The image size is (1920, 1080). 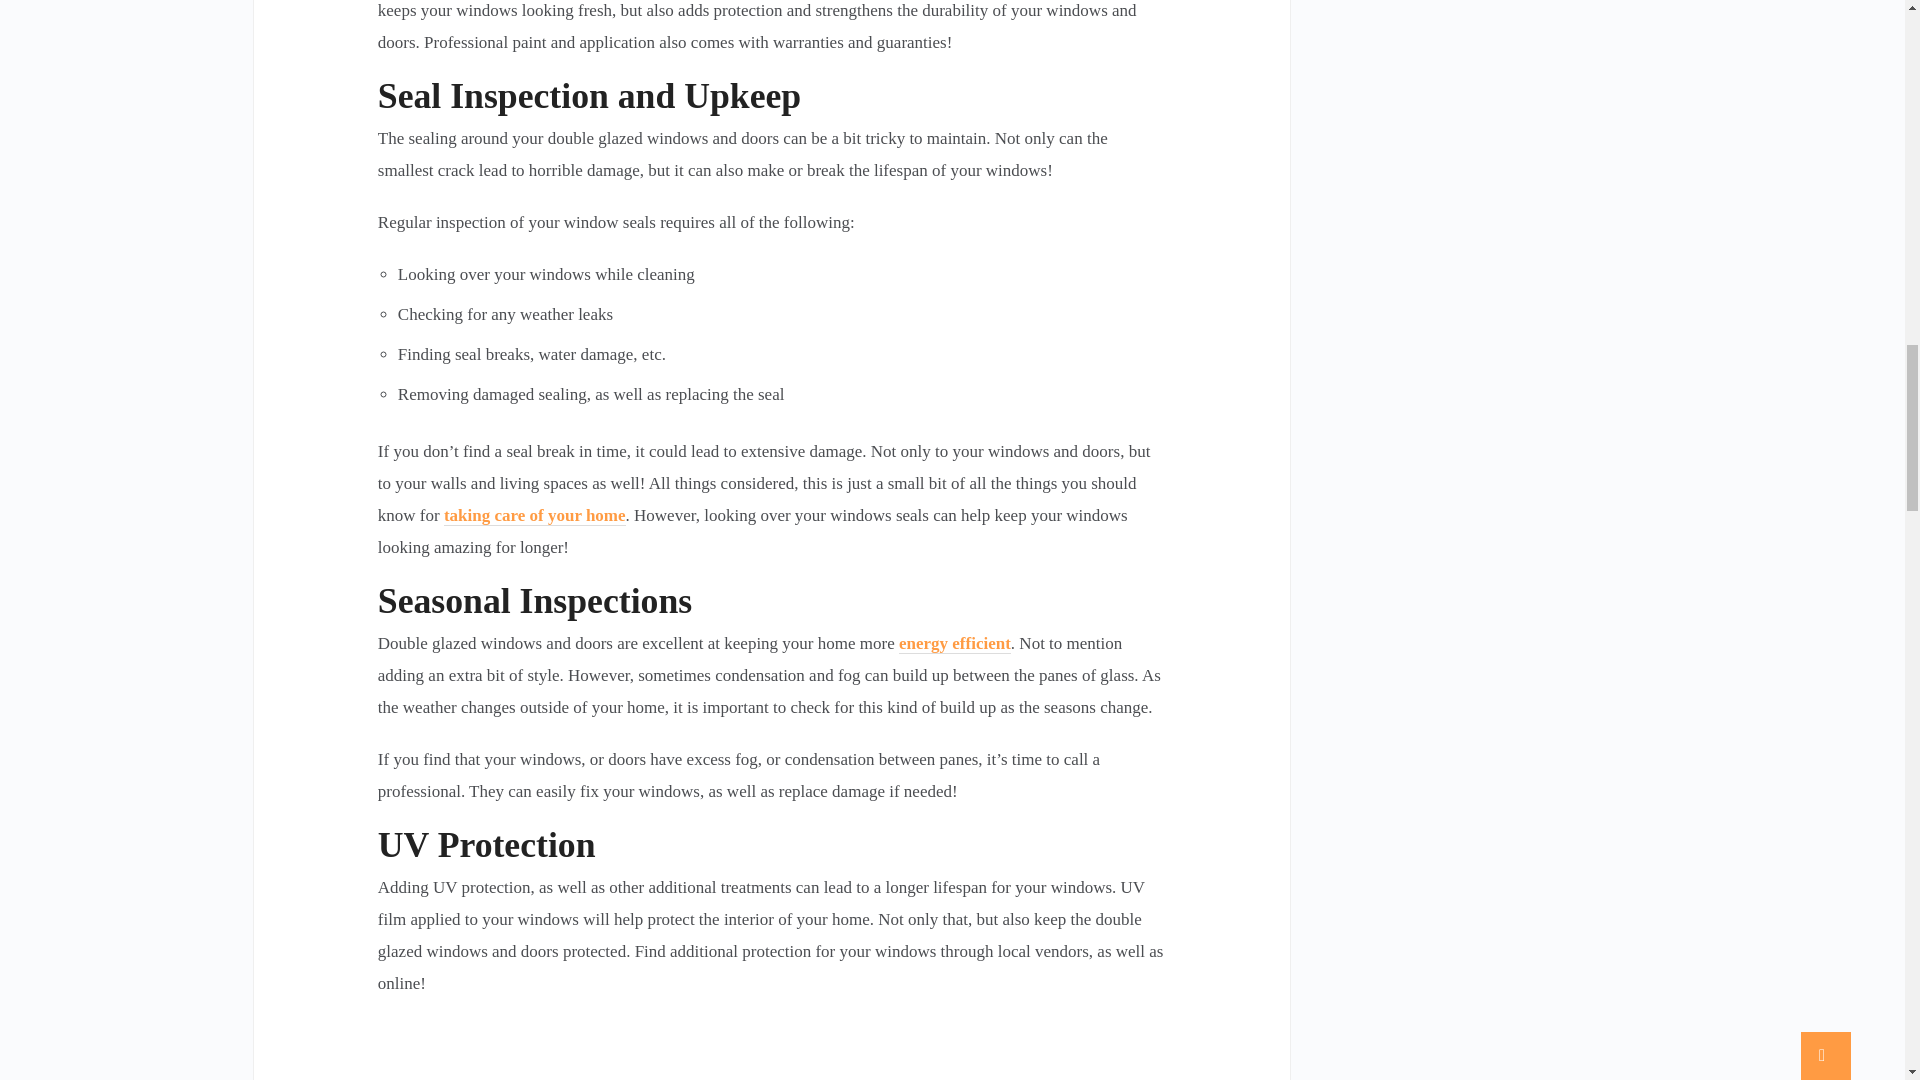 What do you see at coordinates (954, 644) in the screenshot?
I see `energy efficient` at bounding box center [954, 644].